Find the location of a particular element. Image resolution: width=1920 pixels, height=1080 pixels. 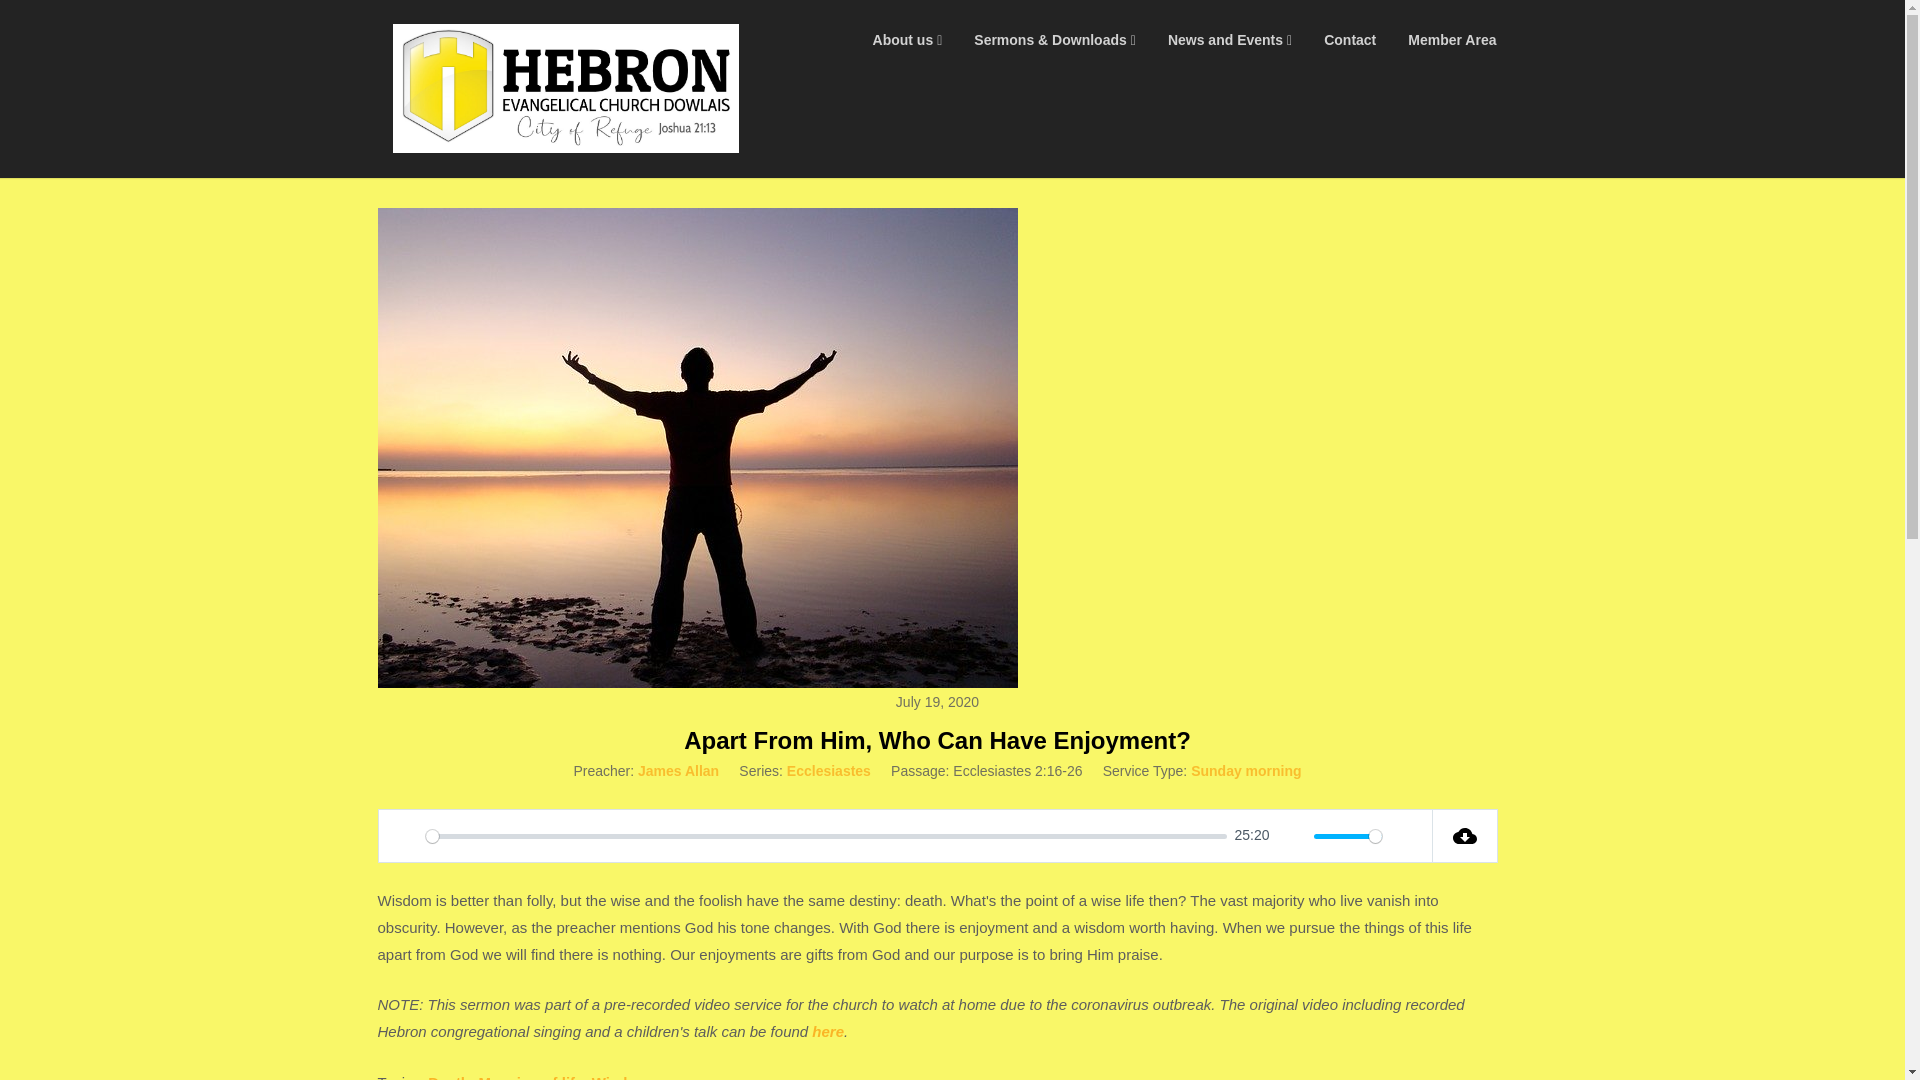

Ecclesiastes is located at coordinates (829, 770).